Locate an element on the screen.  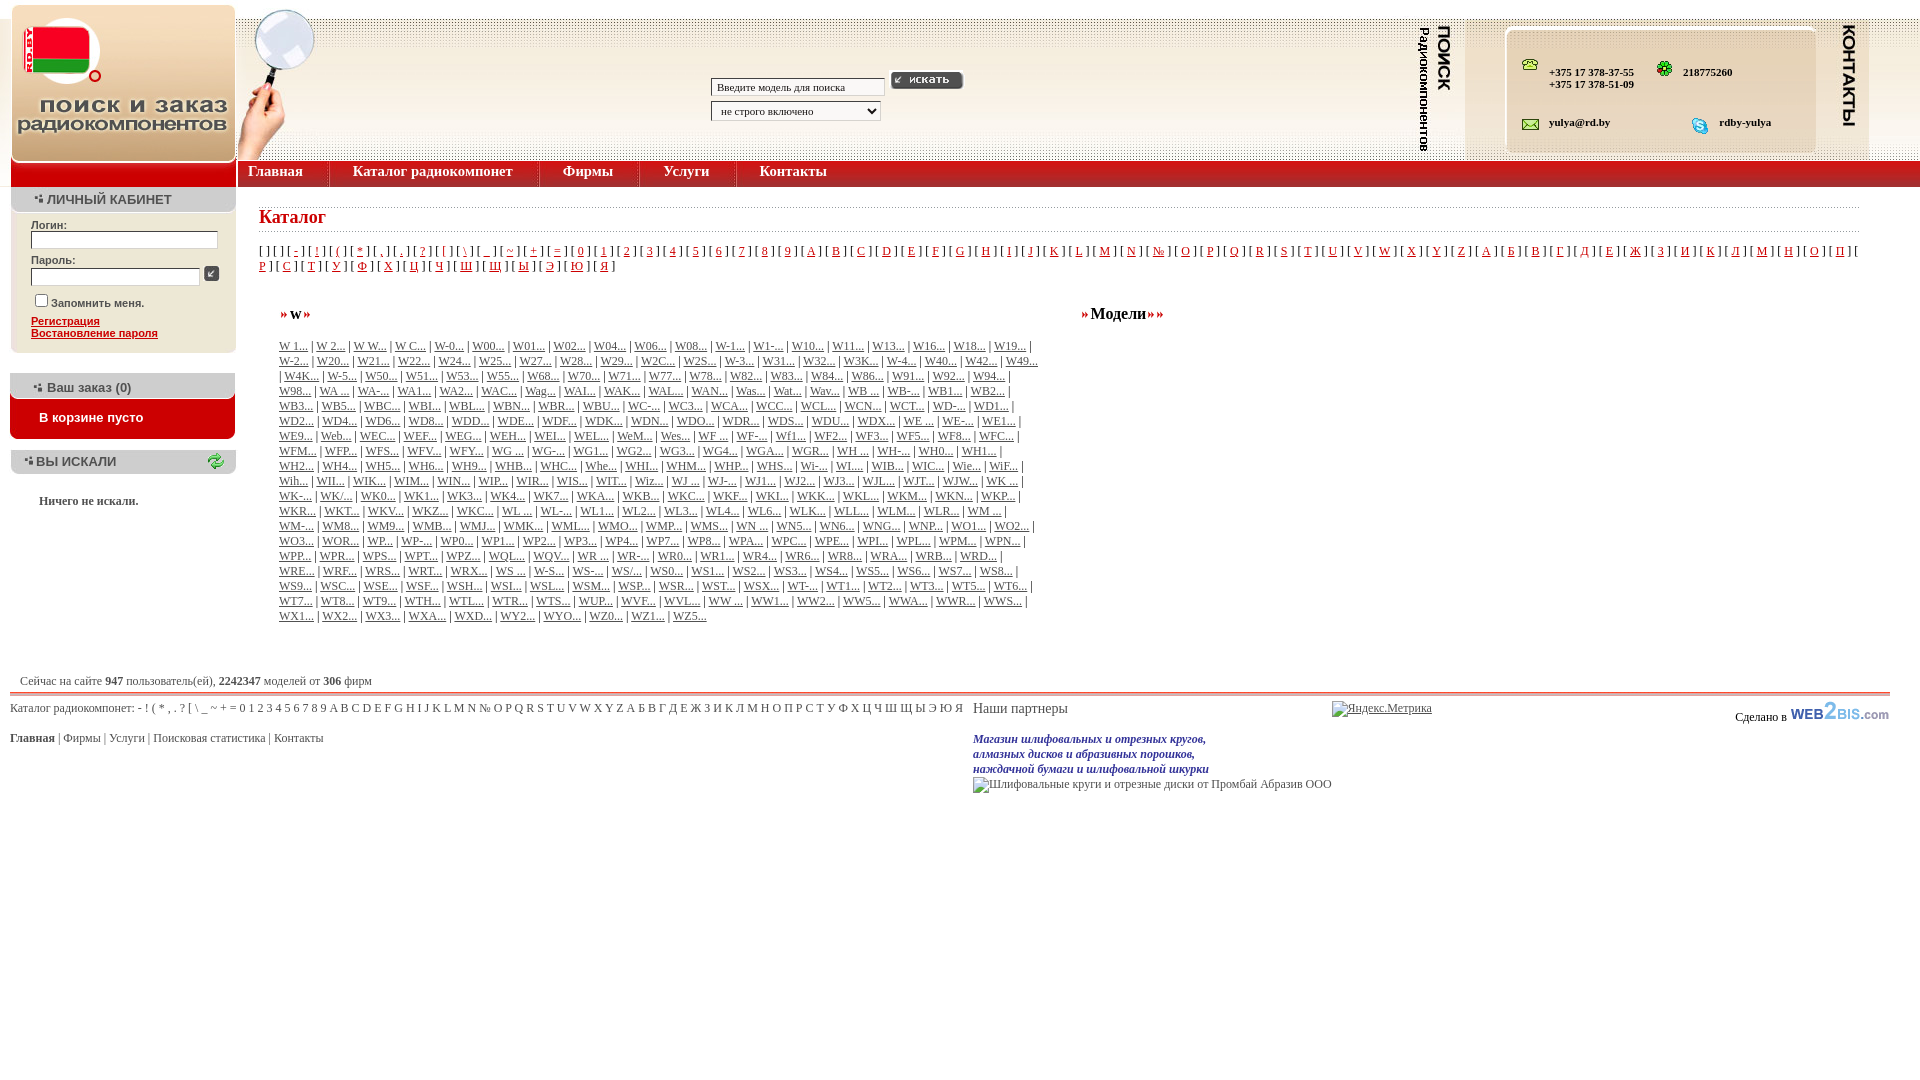
WSH... is located at coordinates (465, 586).